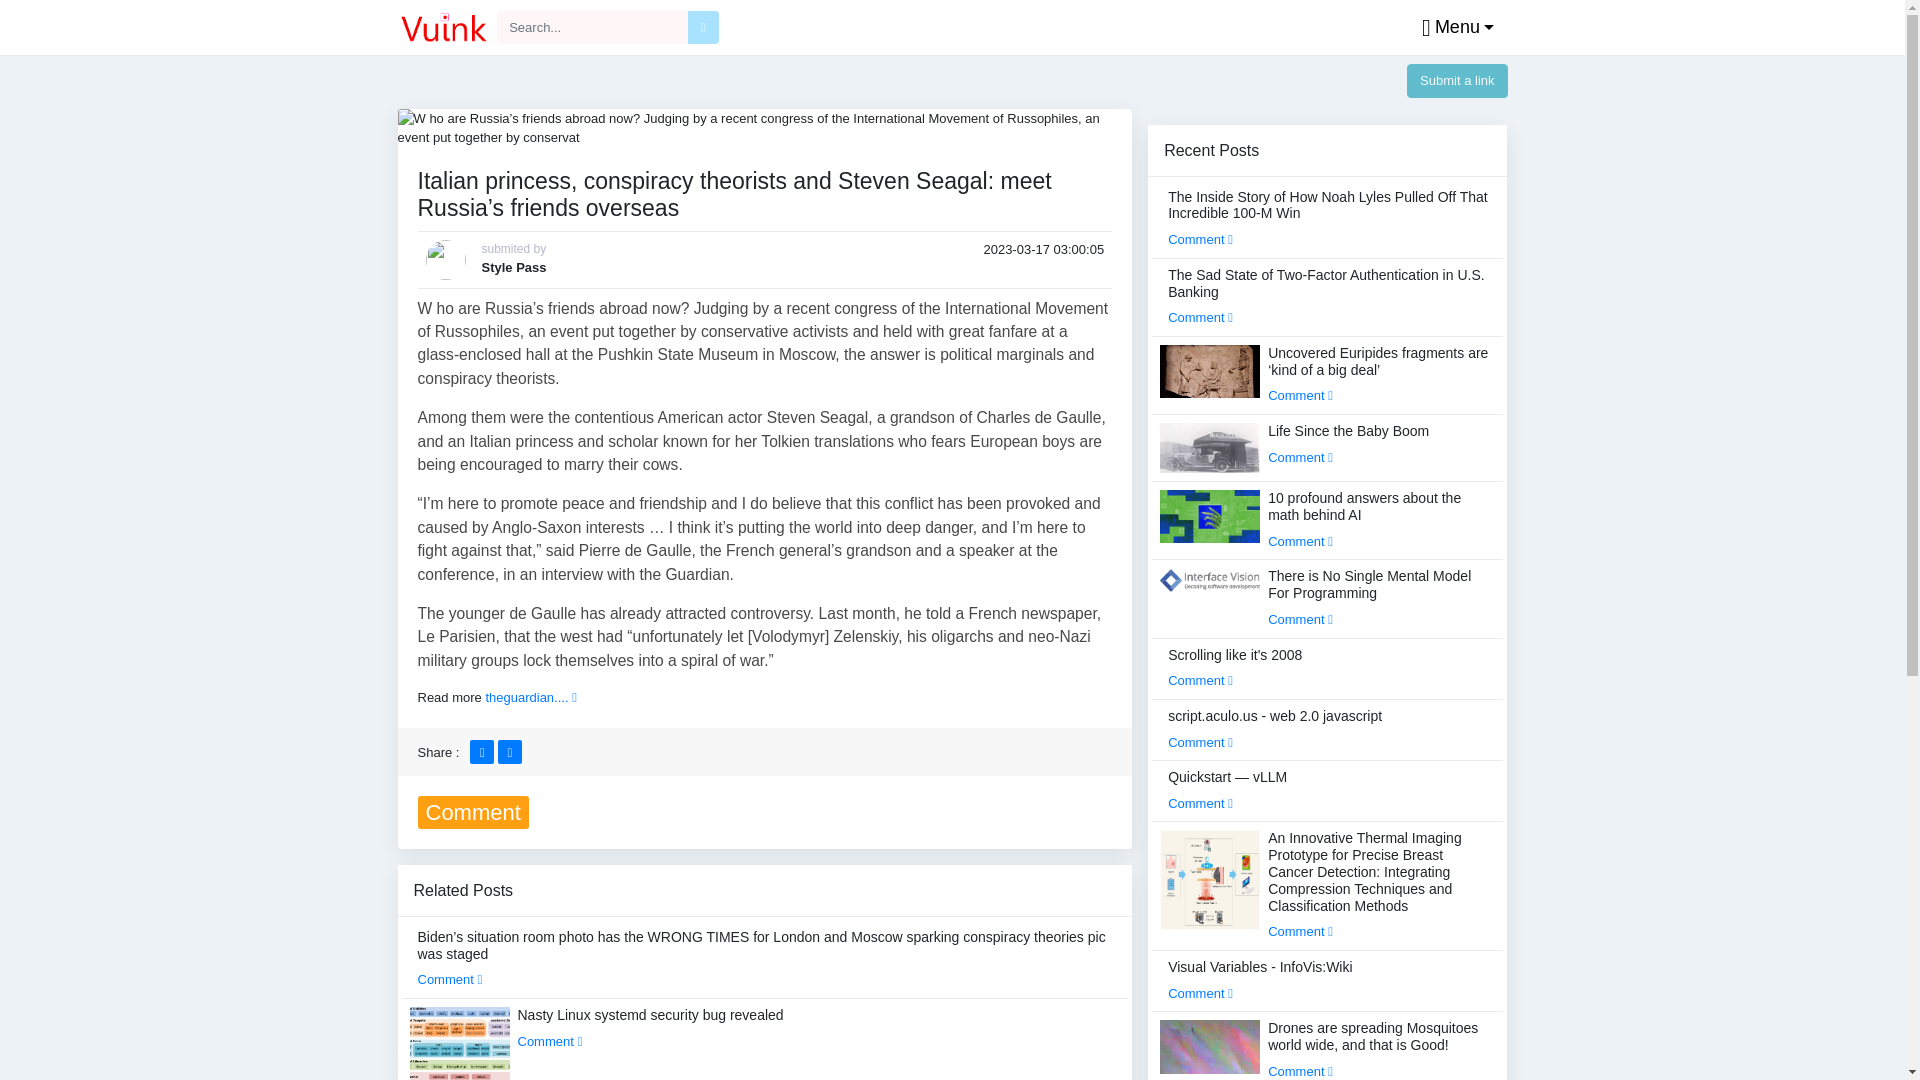 The image size is (1920, 1080). What do you see at coordinates (1457, 80) in the screenshot?
I see `Submit a link` at bounding box center [1457, 80].